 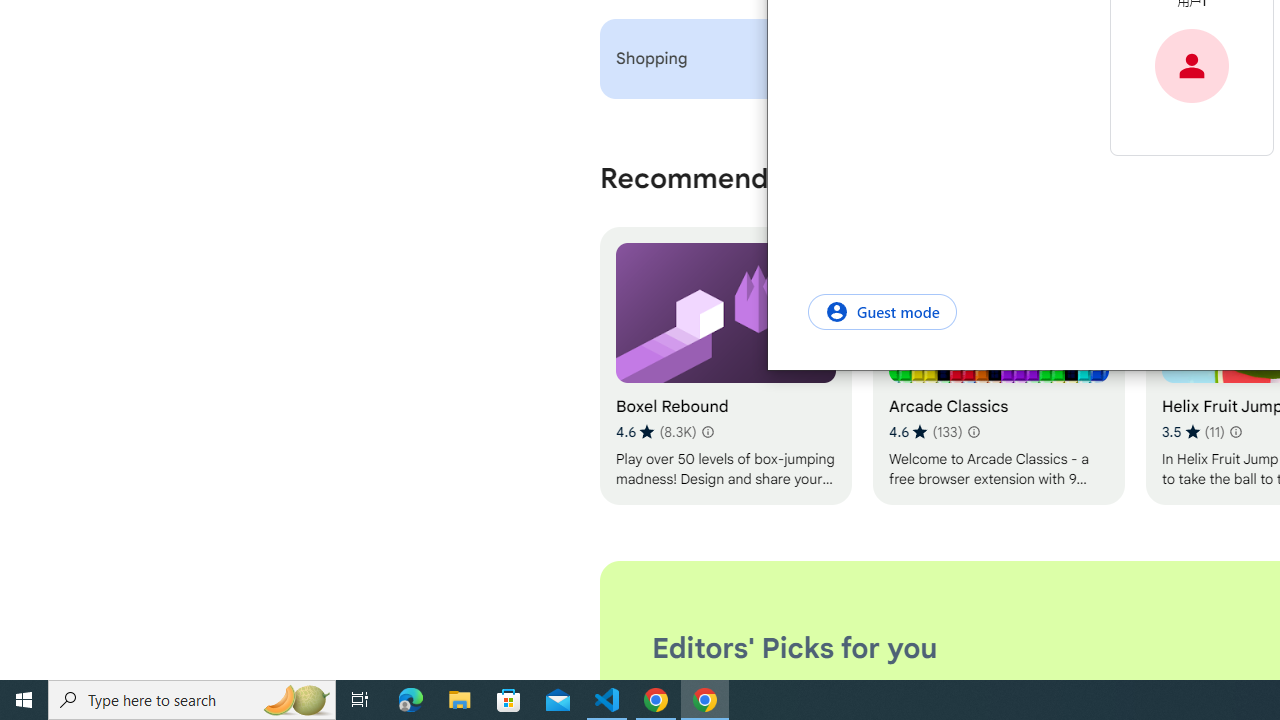 What do you see at coordinates (296, 700) in the screenshot?
I see `Search highlights icon opens search home window` at bounding box center [296, 700].